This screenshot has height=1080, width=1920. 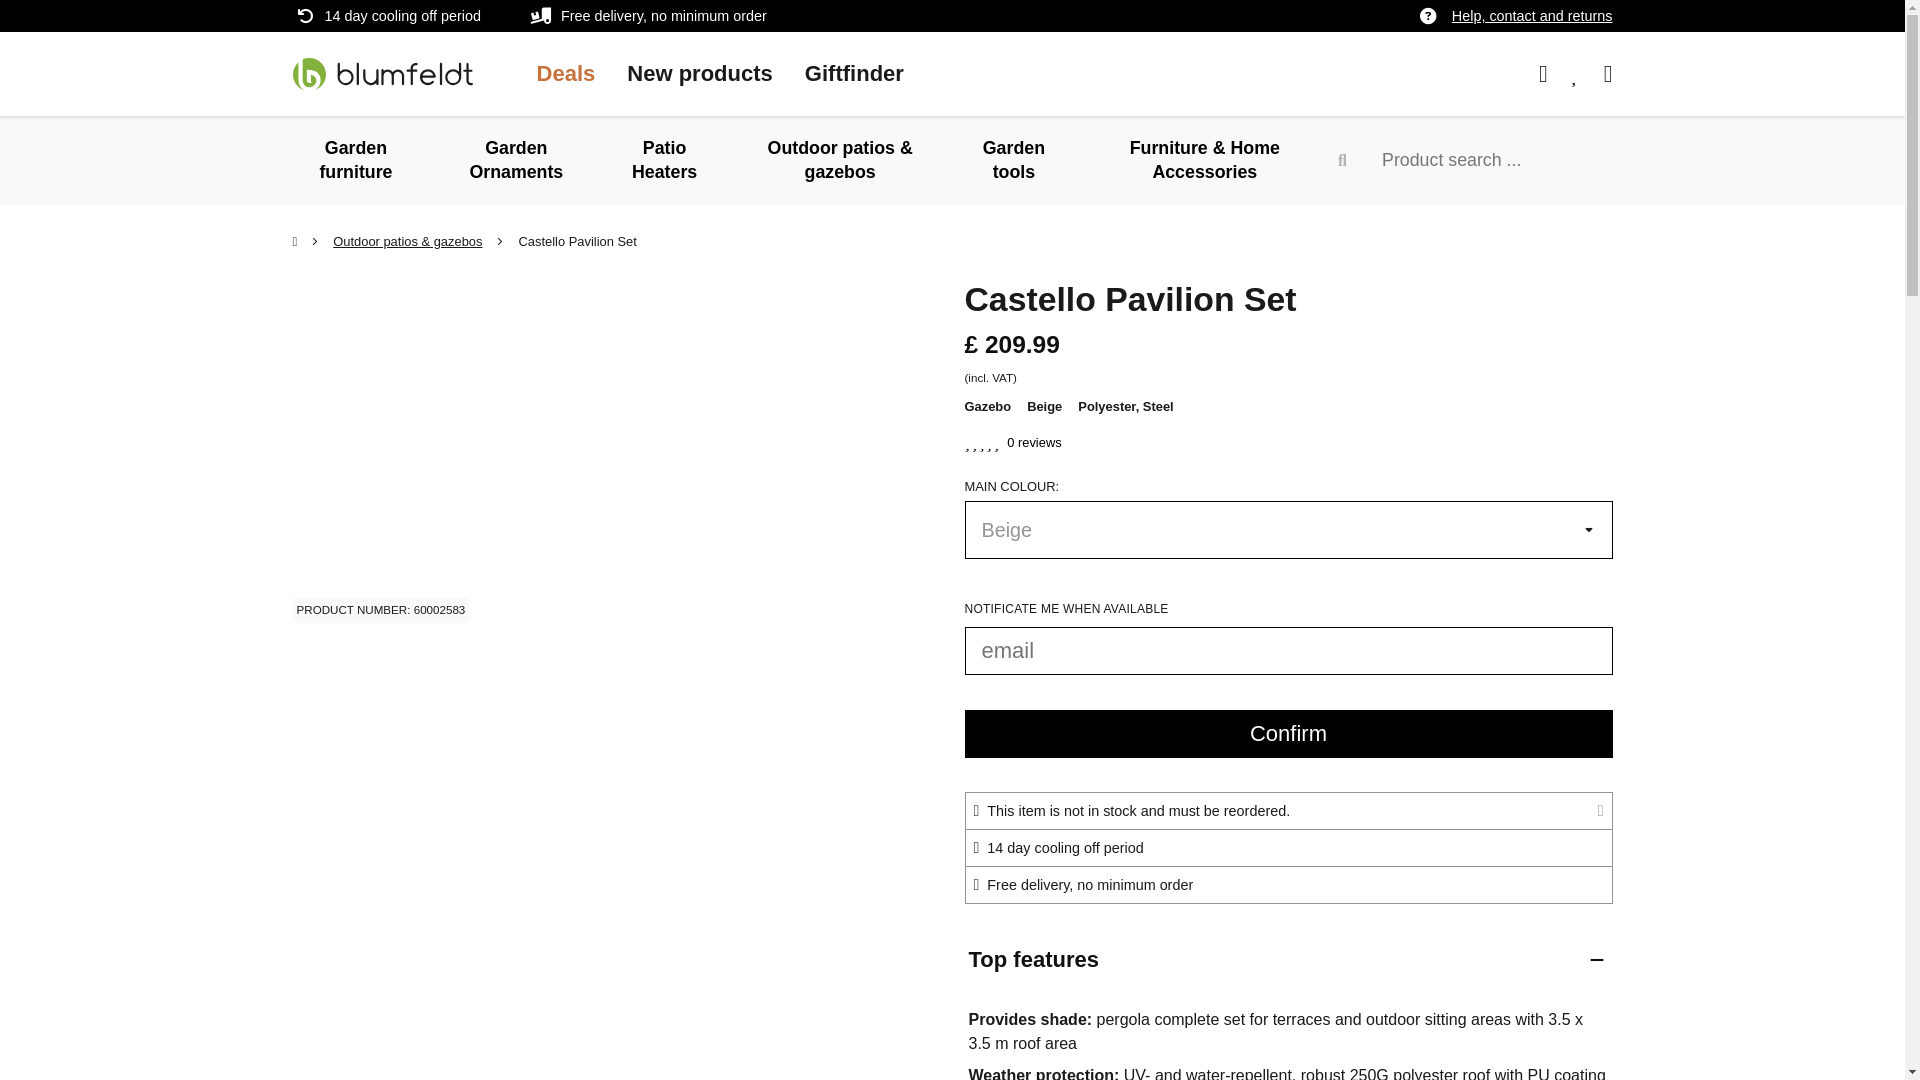 I want to click on Deals, so click(x=565, y=73).